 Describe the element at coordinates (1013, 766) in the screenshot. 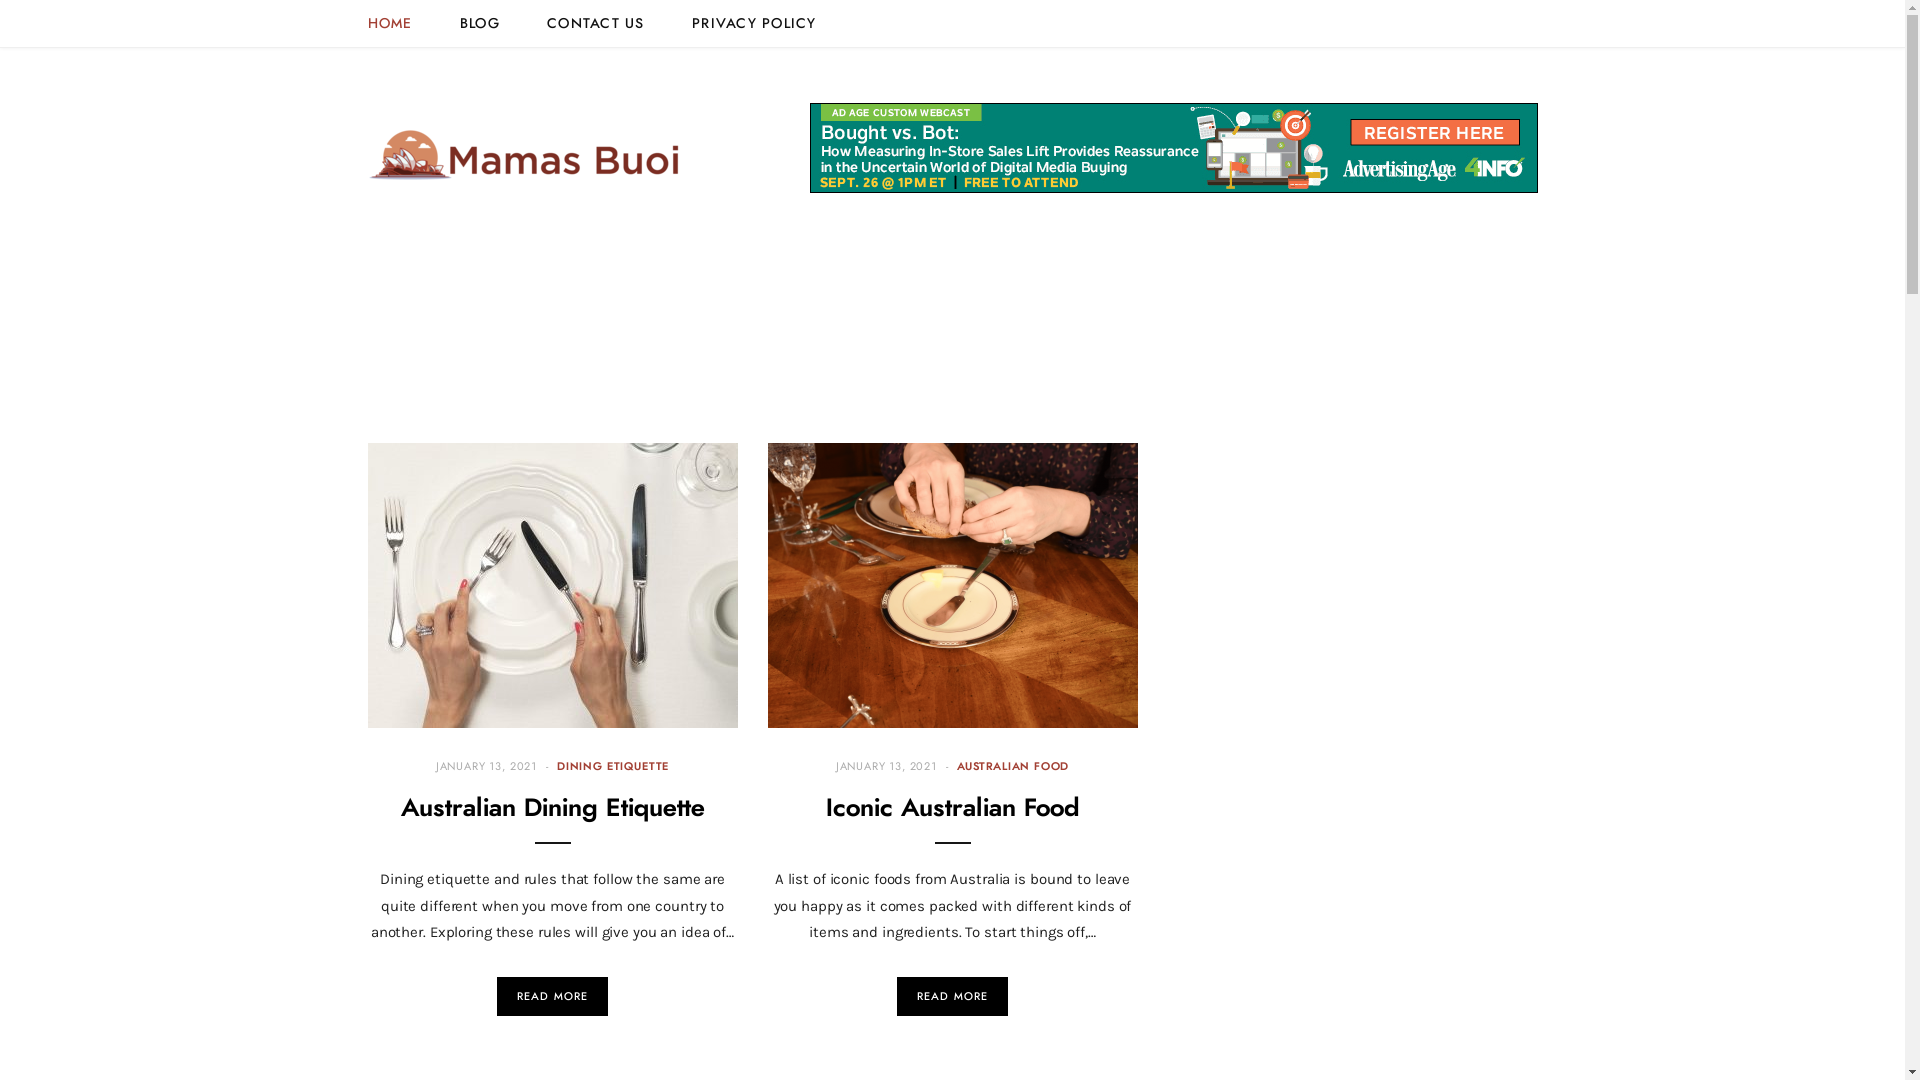

I see `AUSTRALIAN FOOD` at that location.